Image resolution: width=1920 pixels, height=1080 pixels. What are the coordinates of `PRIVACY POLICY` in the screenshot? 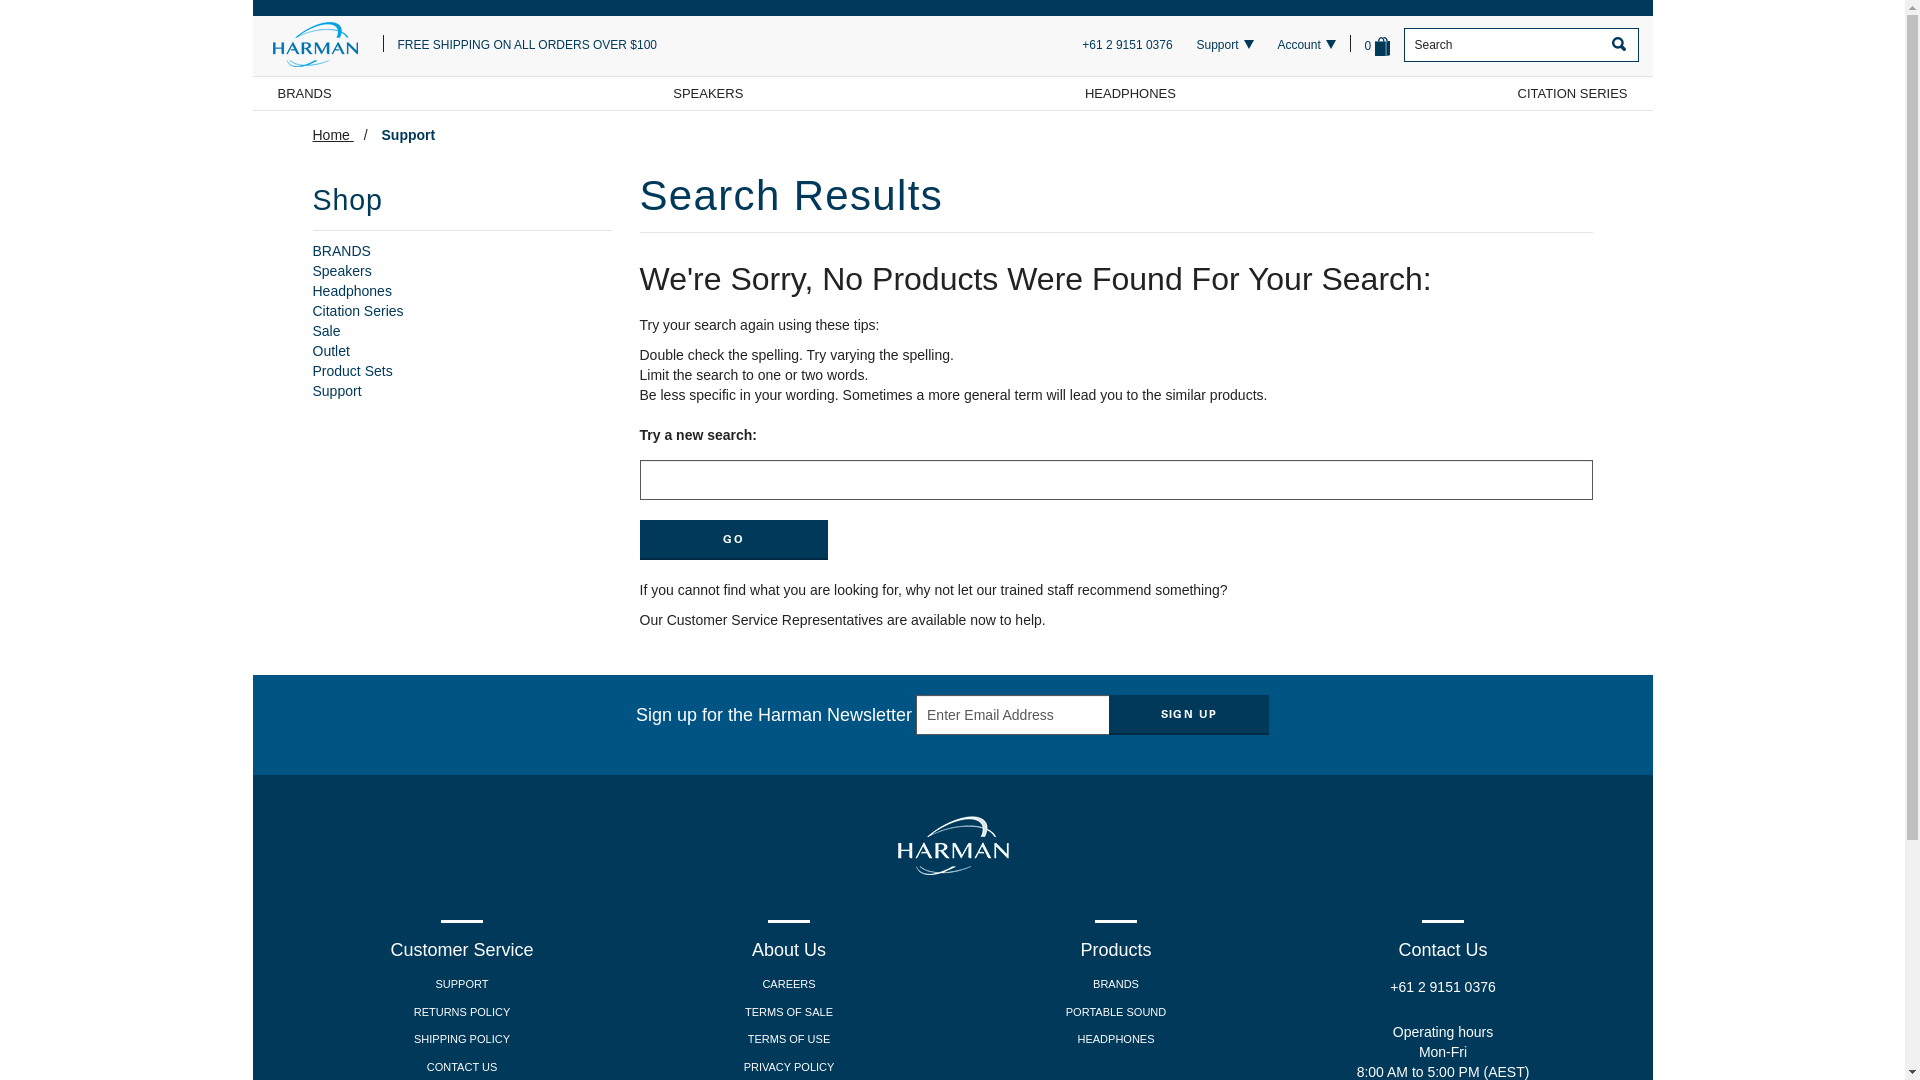 It's located at (790, 1068).